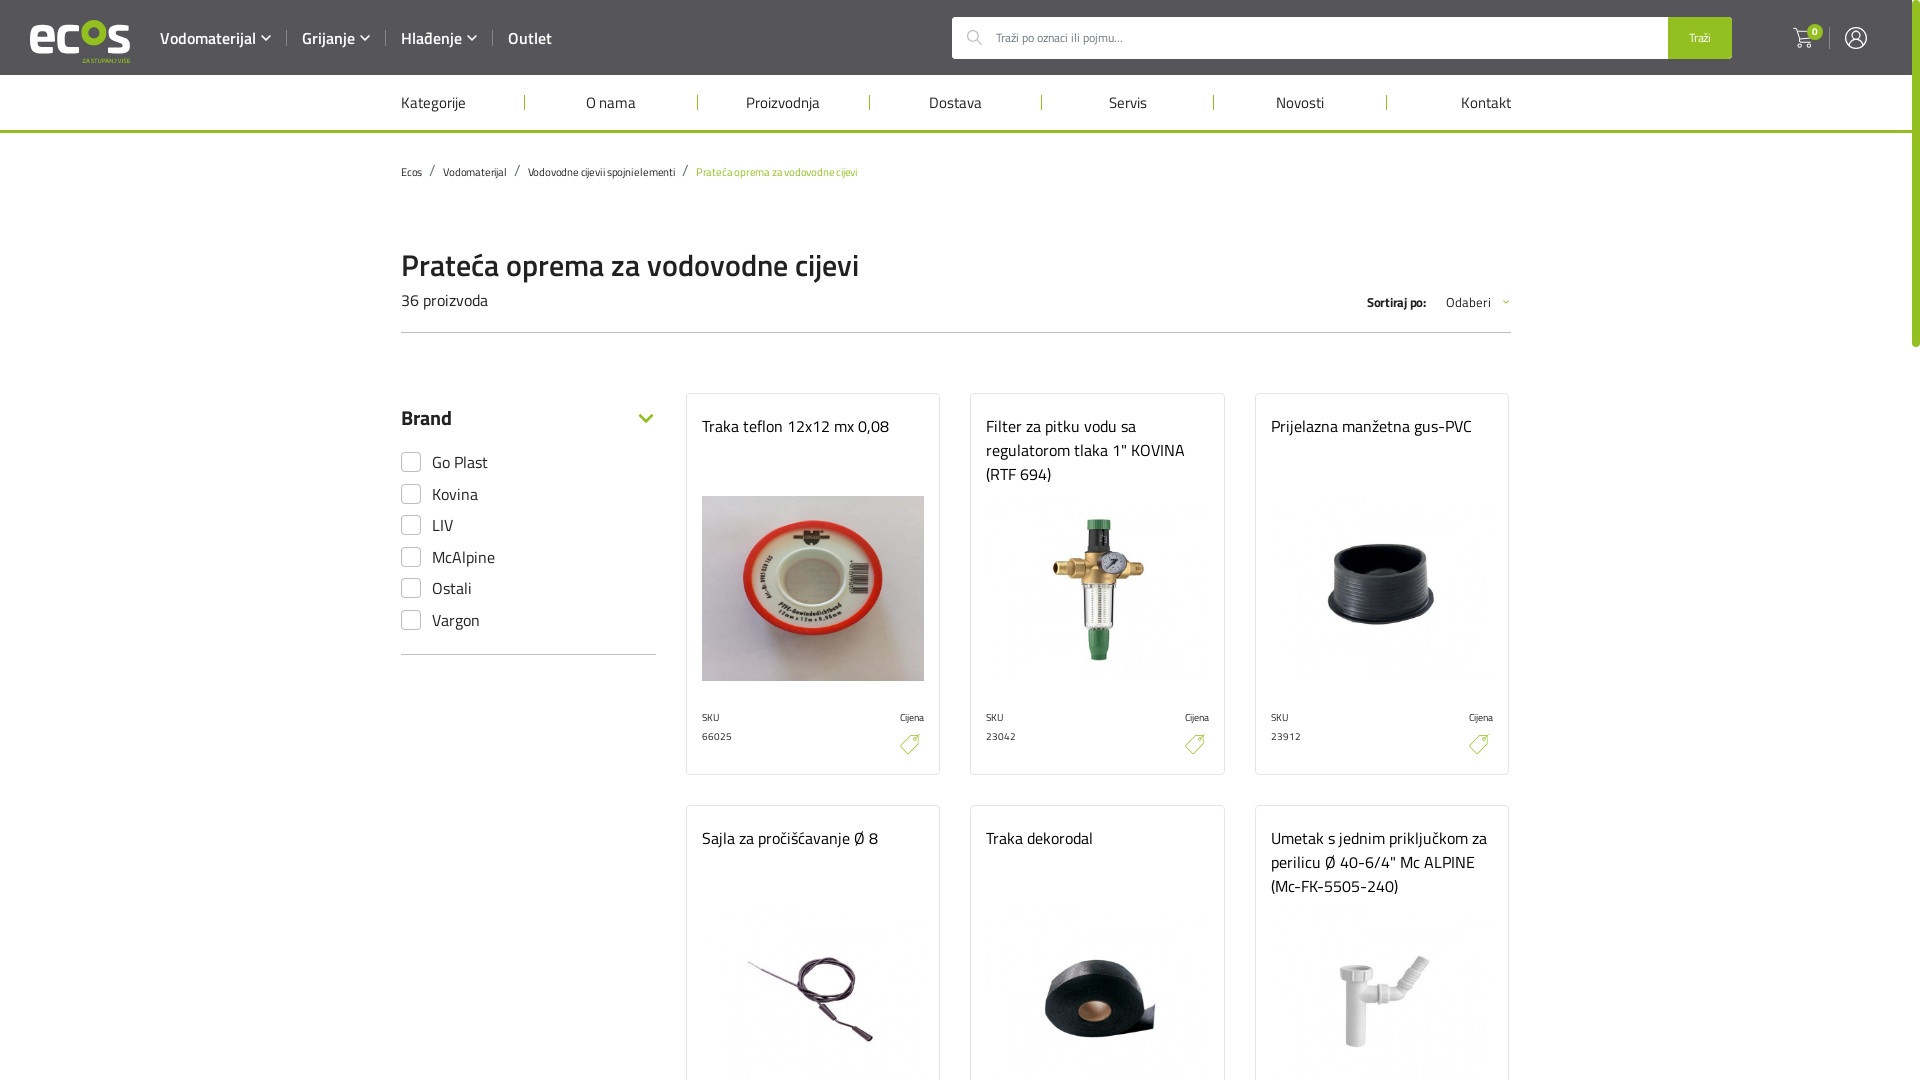  What do you see at coordinates (1449, 102) in the screenshot?
I see `Kontakt` at bounding box center [1449, 102].